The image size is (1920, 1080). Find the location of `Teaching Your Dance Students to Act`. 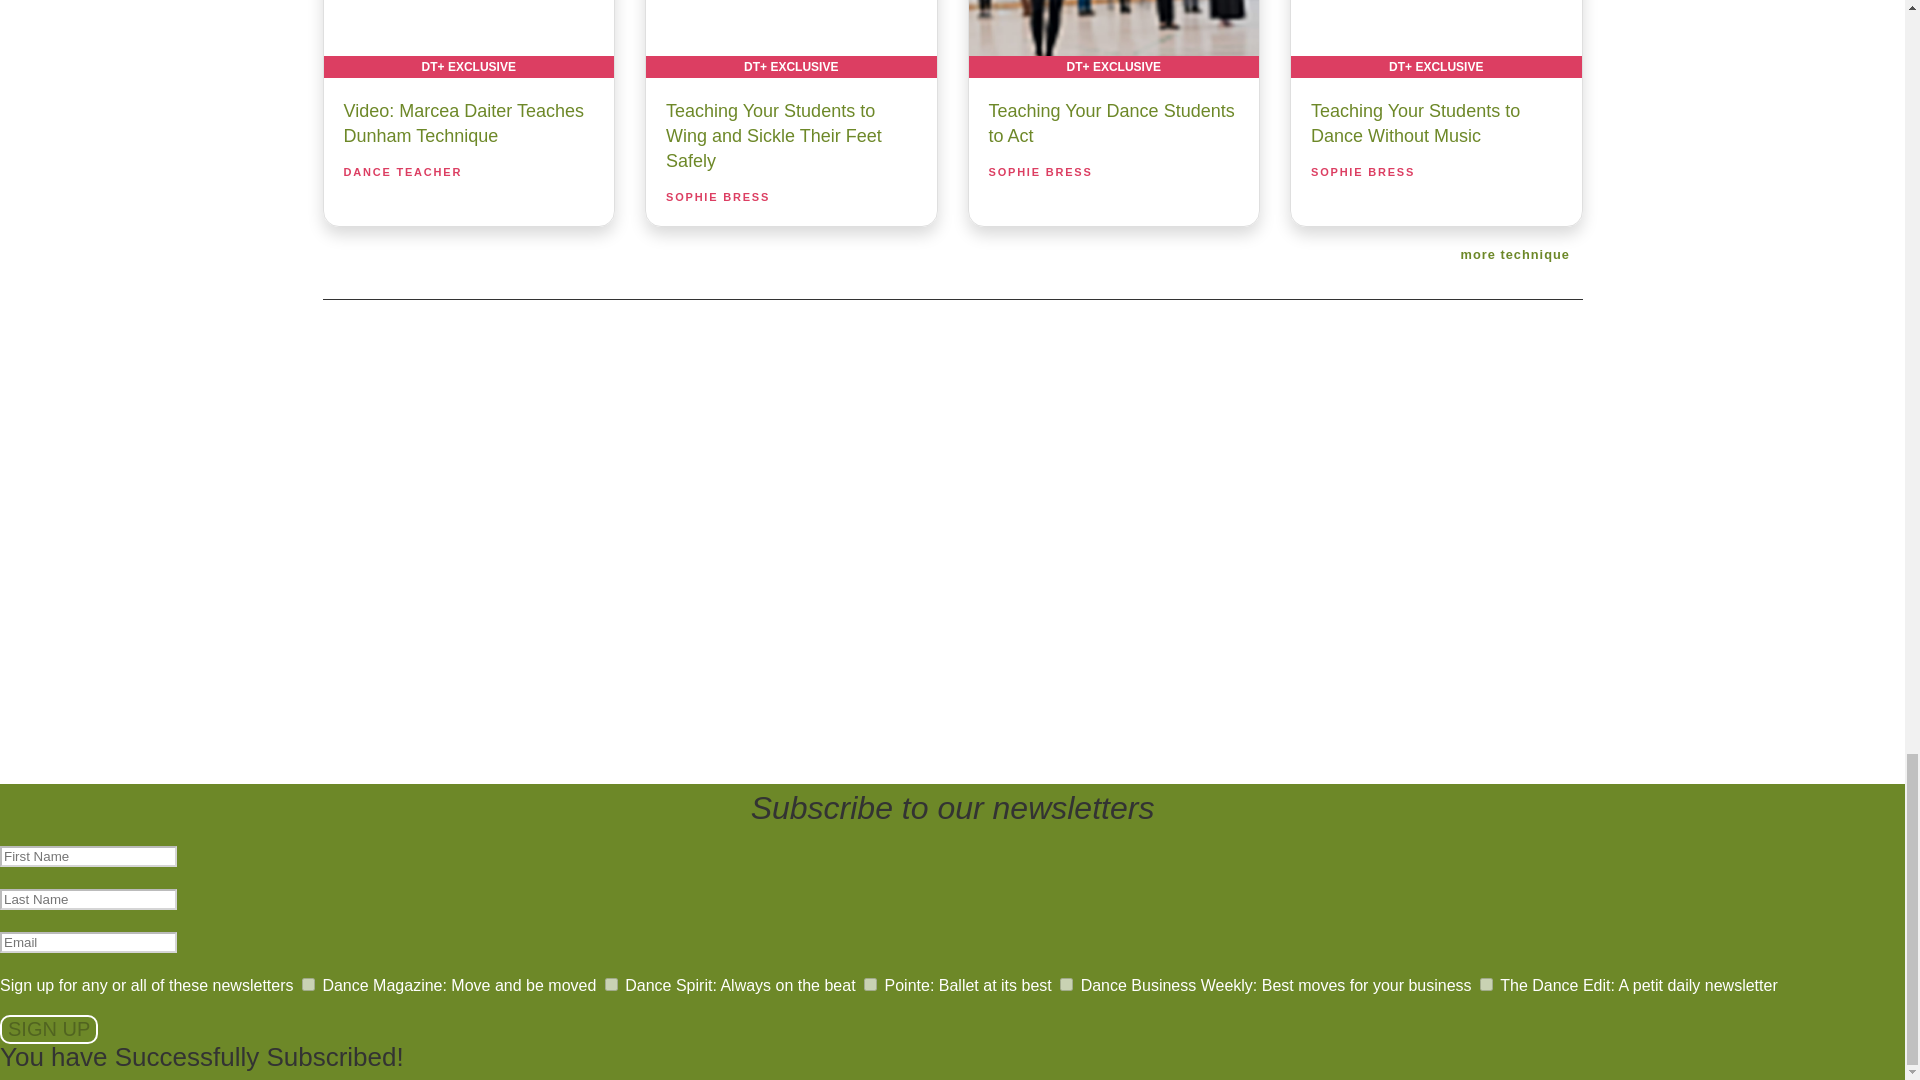

Teaching Your Dance Students to Act is located at coordinates (1113, 38).